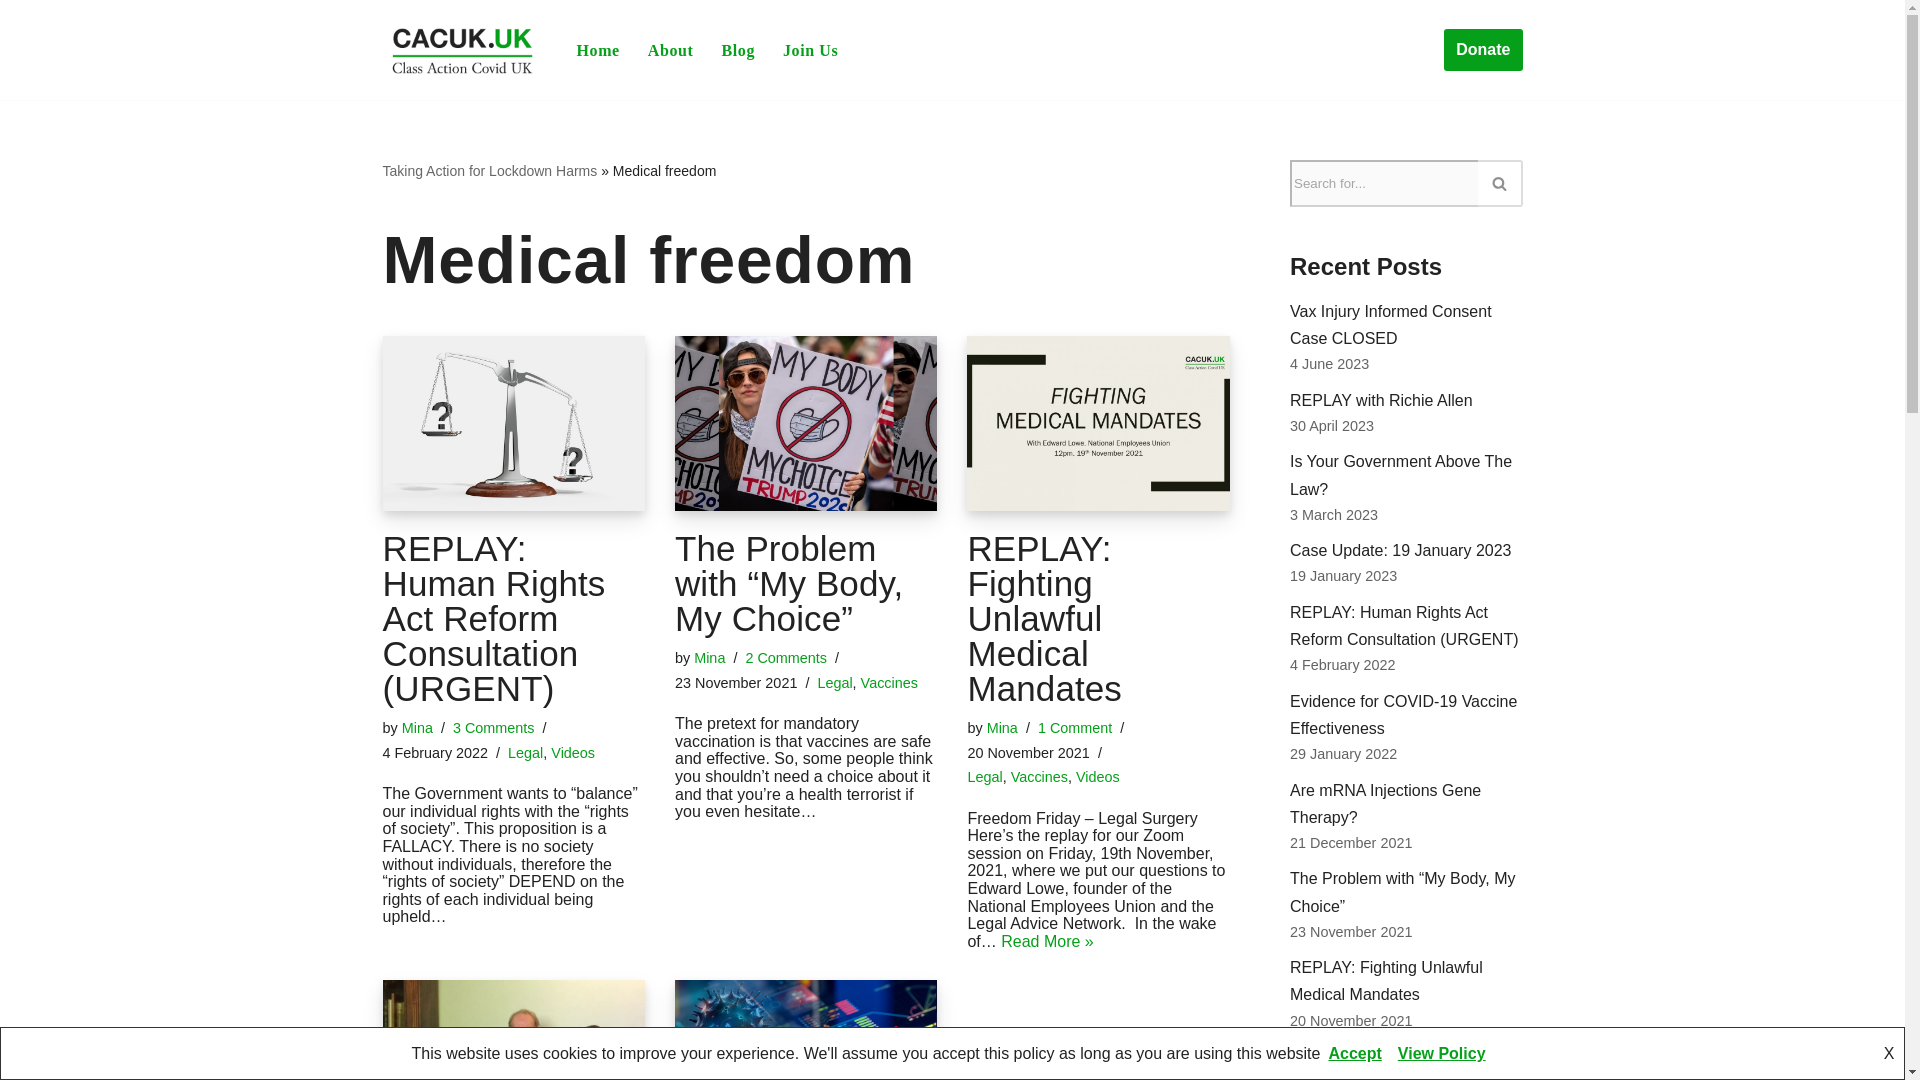  I want to click on Vaccines, so click(888, 683).